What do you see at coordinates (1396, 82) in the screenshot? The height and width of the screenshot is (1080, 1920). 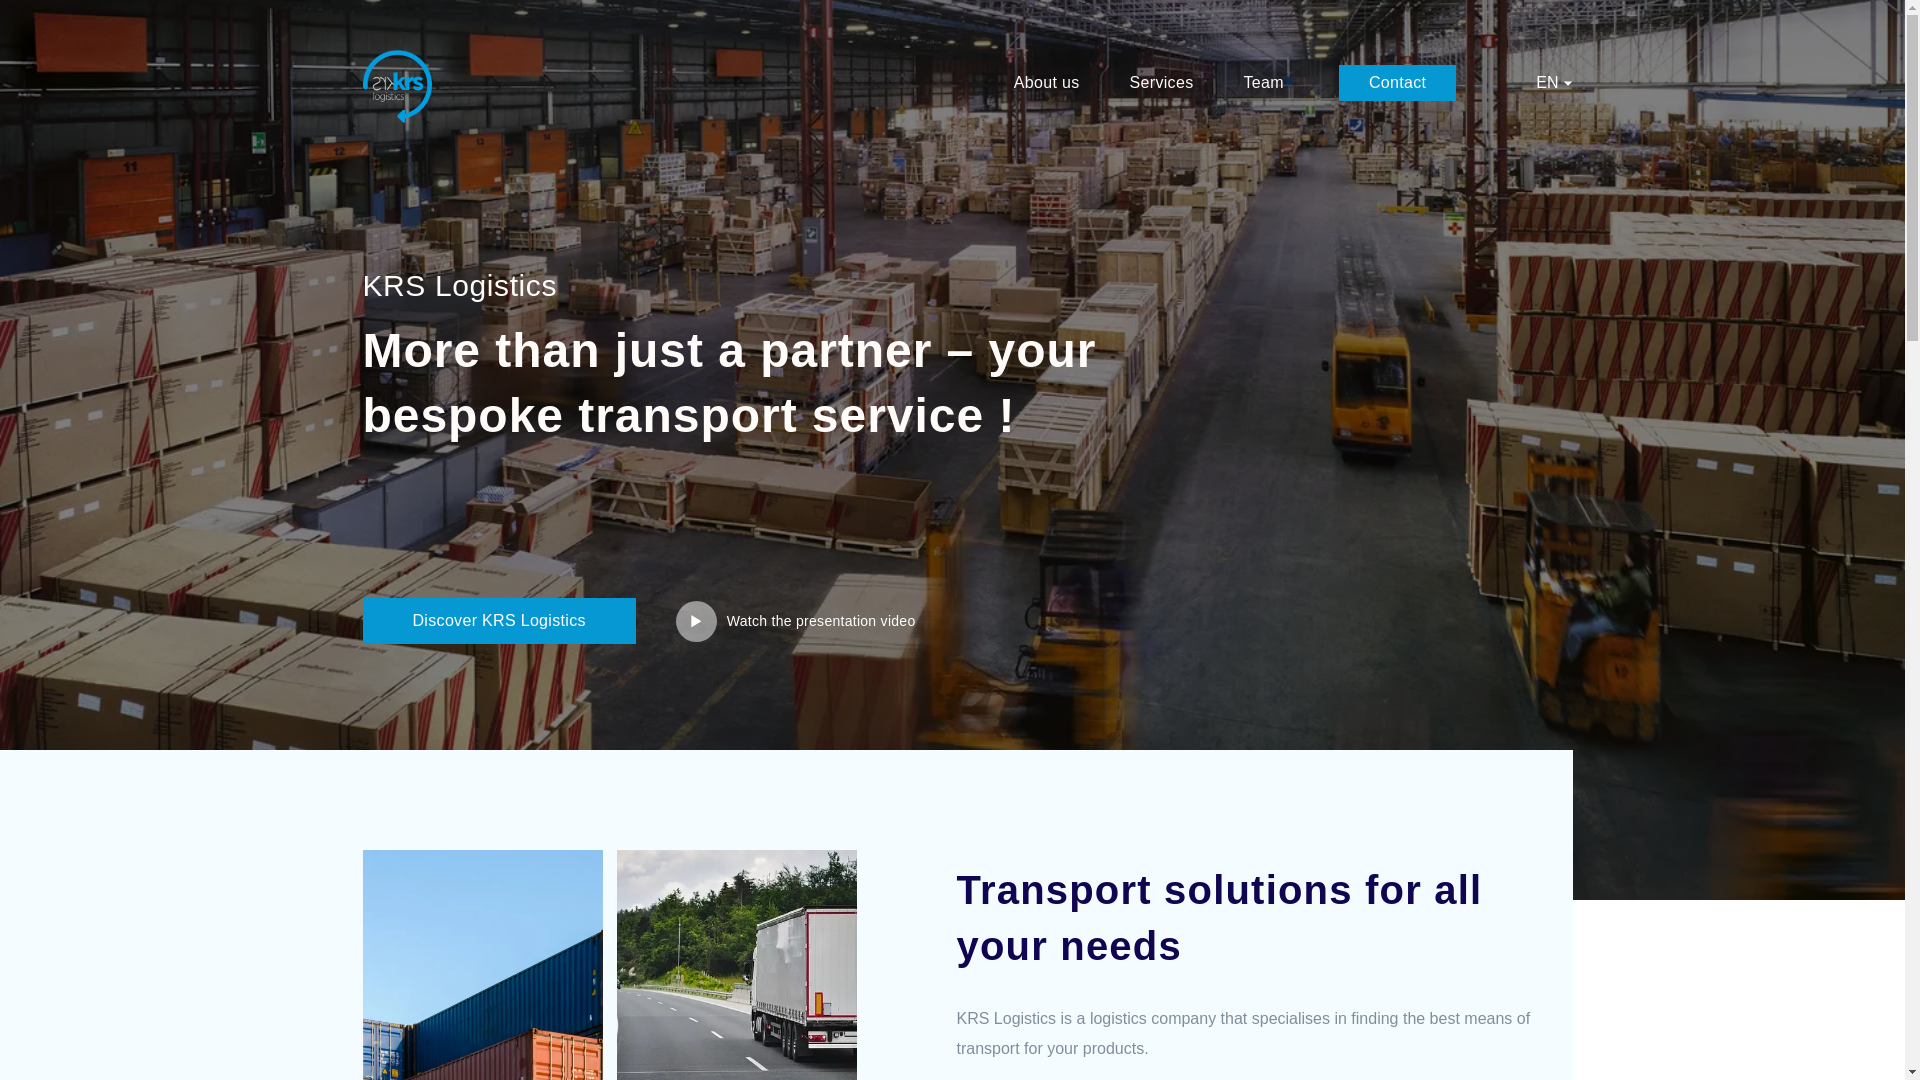 I see `Contact` at bounding box center [1396, 82].